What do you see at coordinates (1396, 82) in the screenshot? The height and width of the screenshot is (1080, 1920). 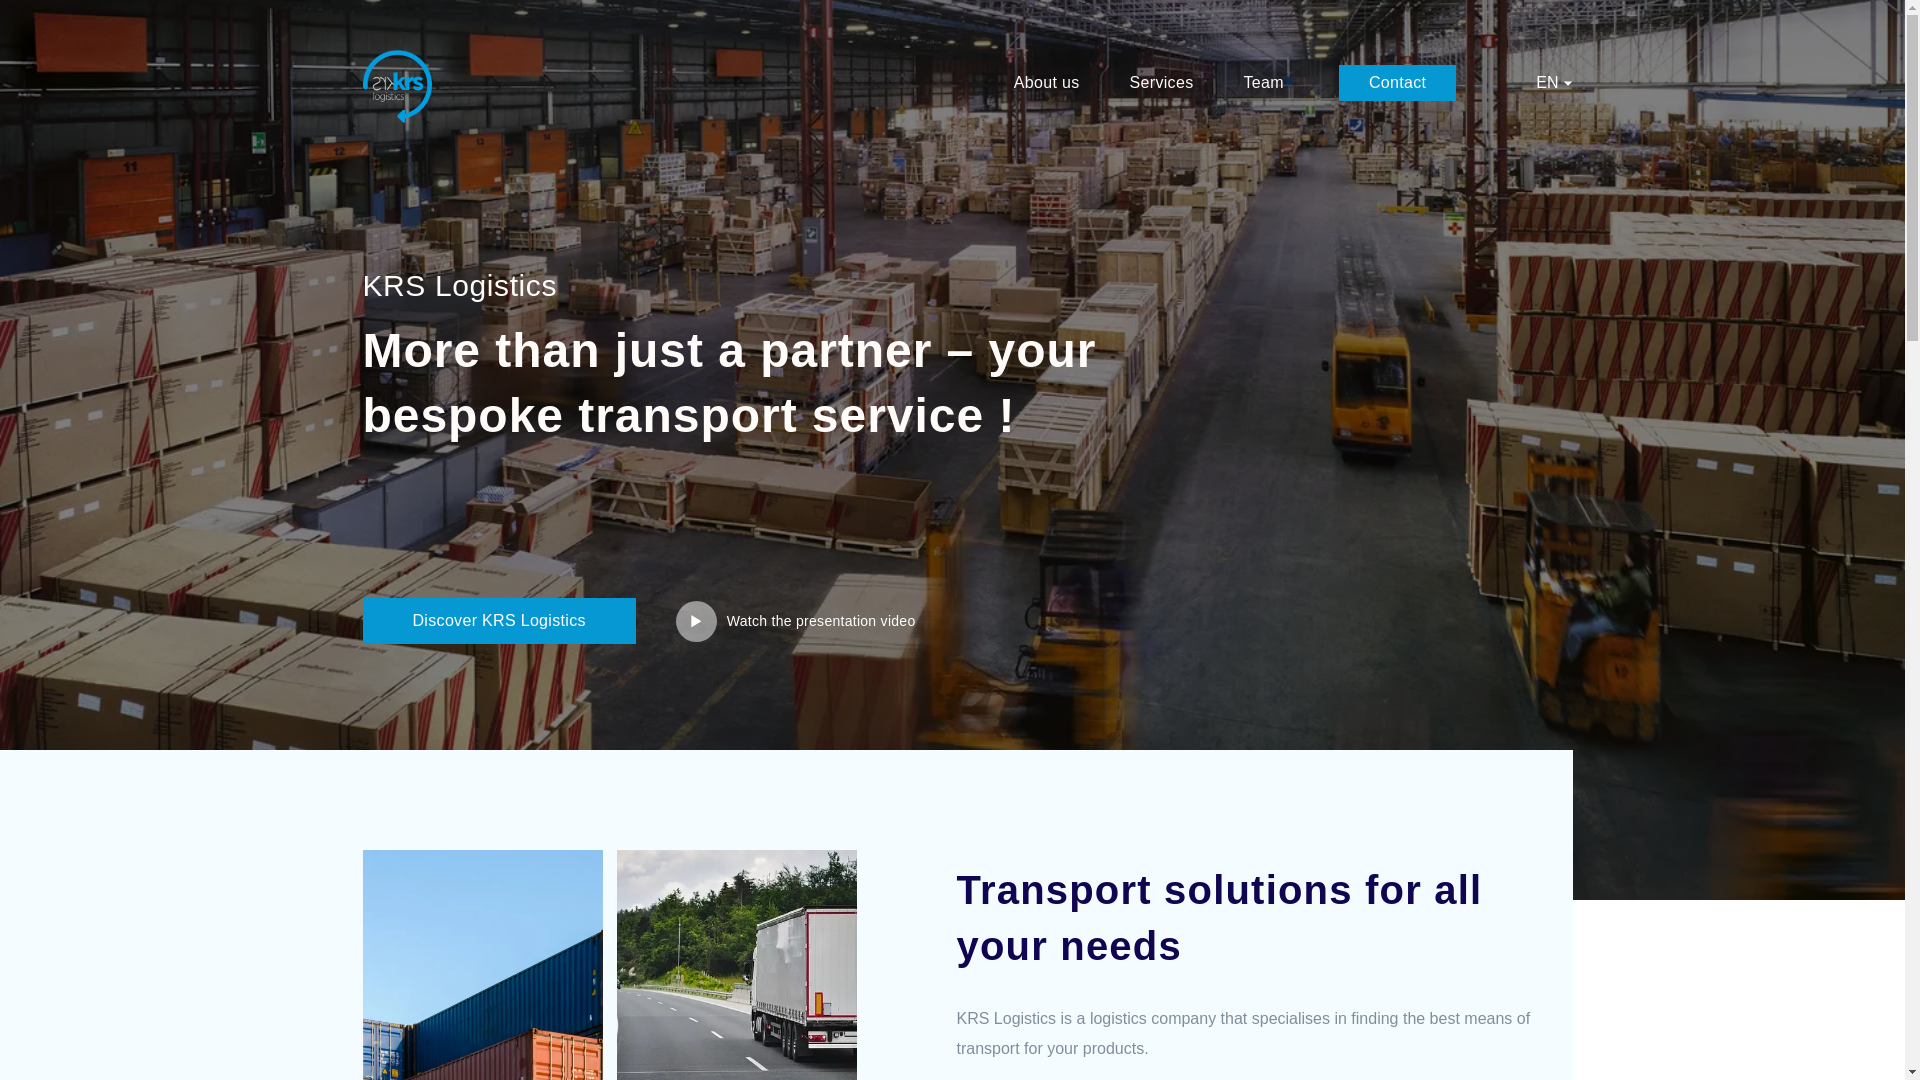 I see `Contact` at bounding box center [1396, 82].